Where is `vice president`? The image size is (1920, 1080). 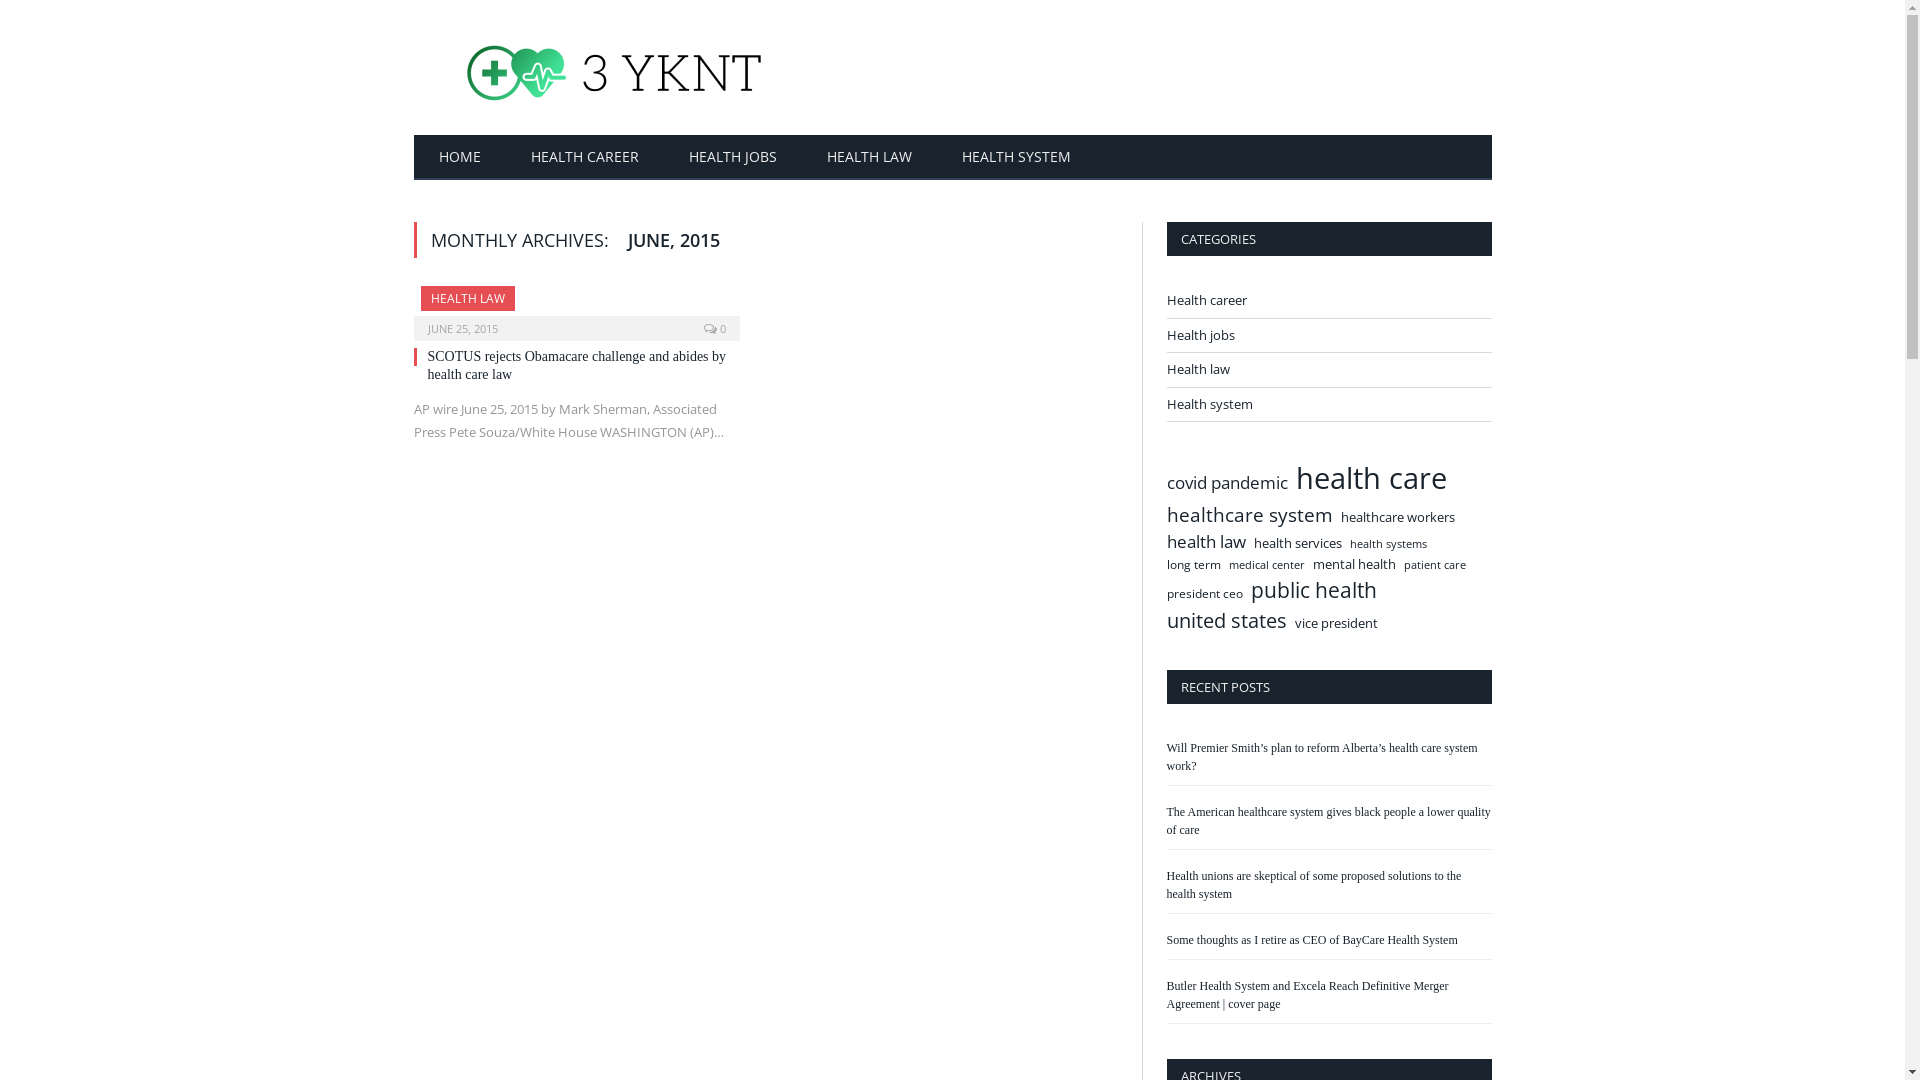 vice president is located at coordinates (1336, 624).